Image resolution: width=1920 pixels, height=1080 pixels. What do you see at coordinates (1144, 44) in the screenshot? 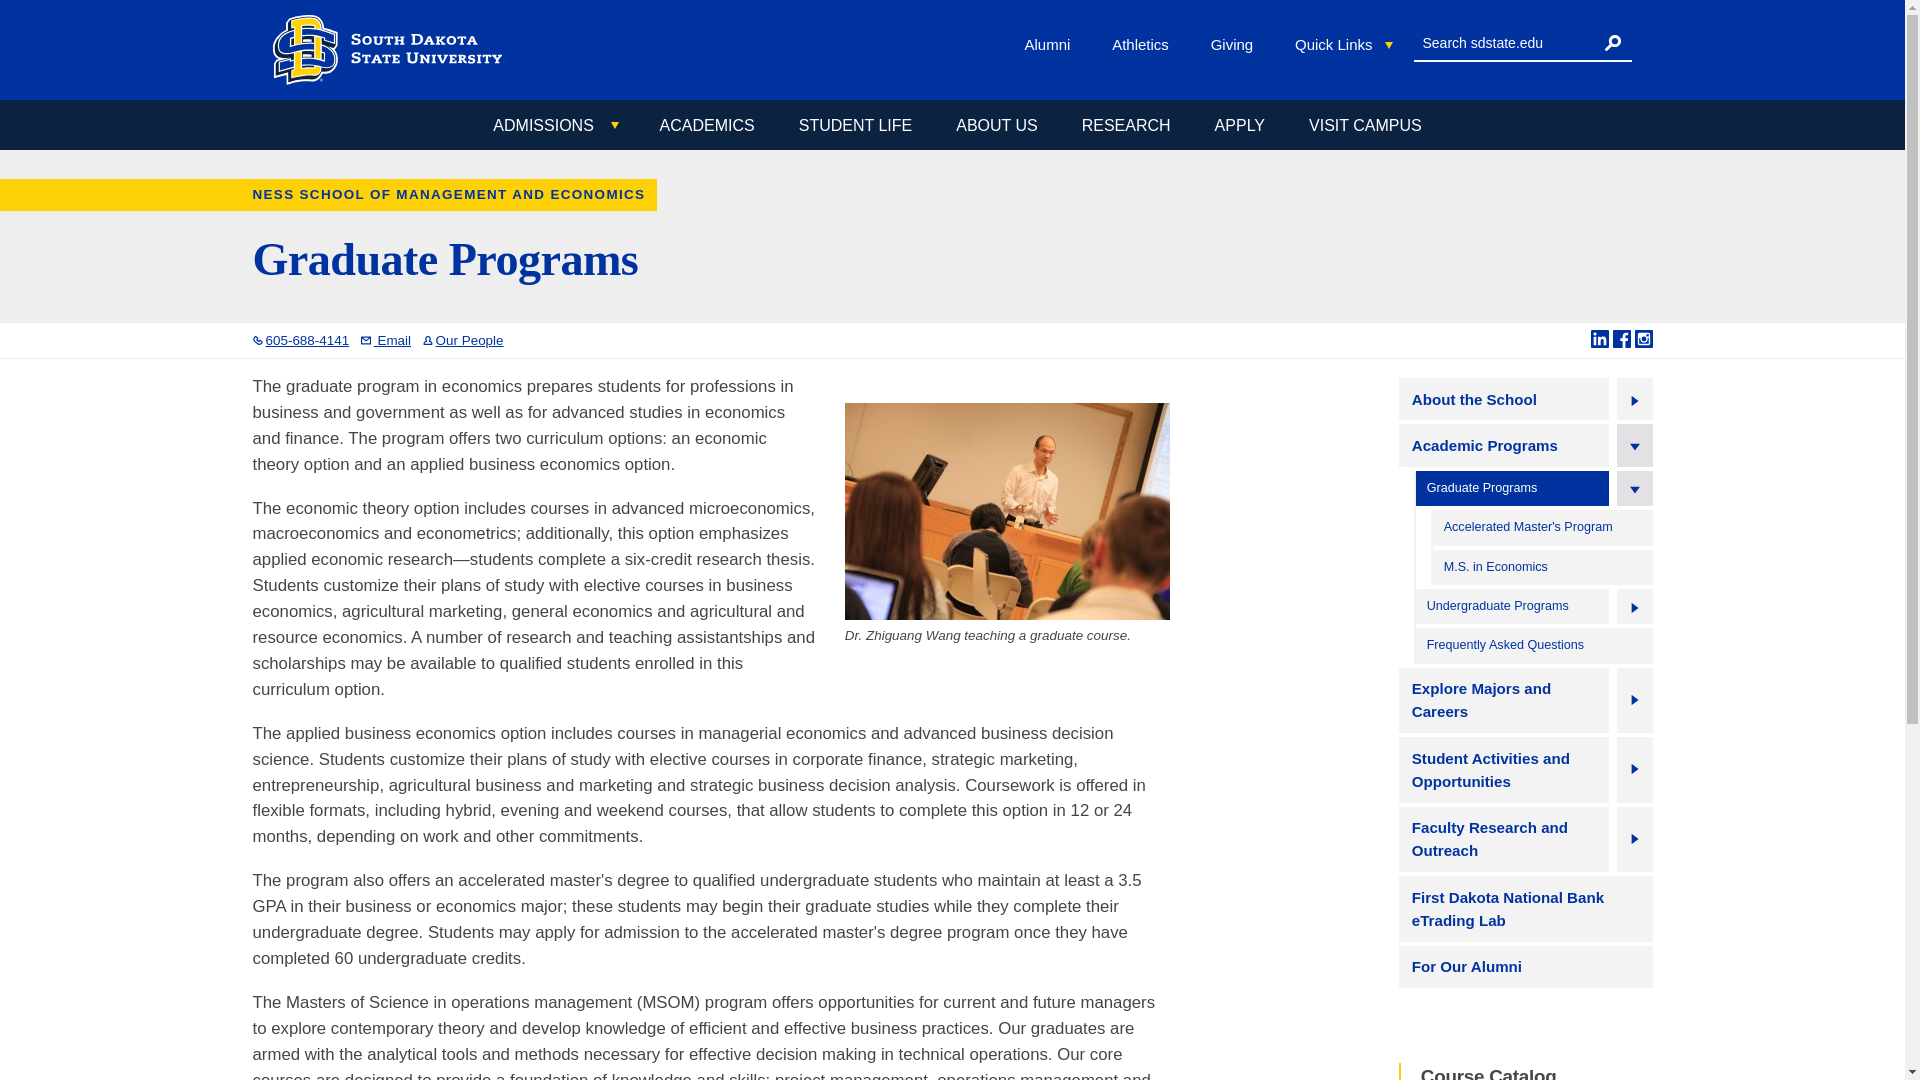
I see `Athletics` at bounding box center [1144, 44].